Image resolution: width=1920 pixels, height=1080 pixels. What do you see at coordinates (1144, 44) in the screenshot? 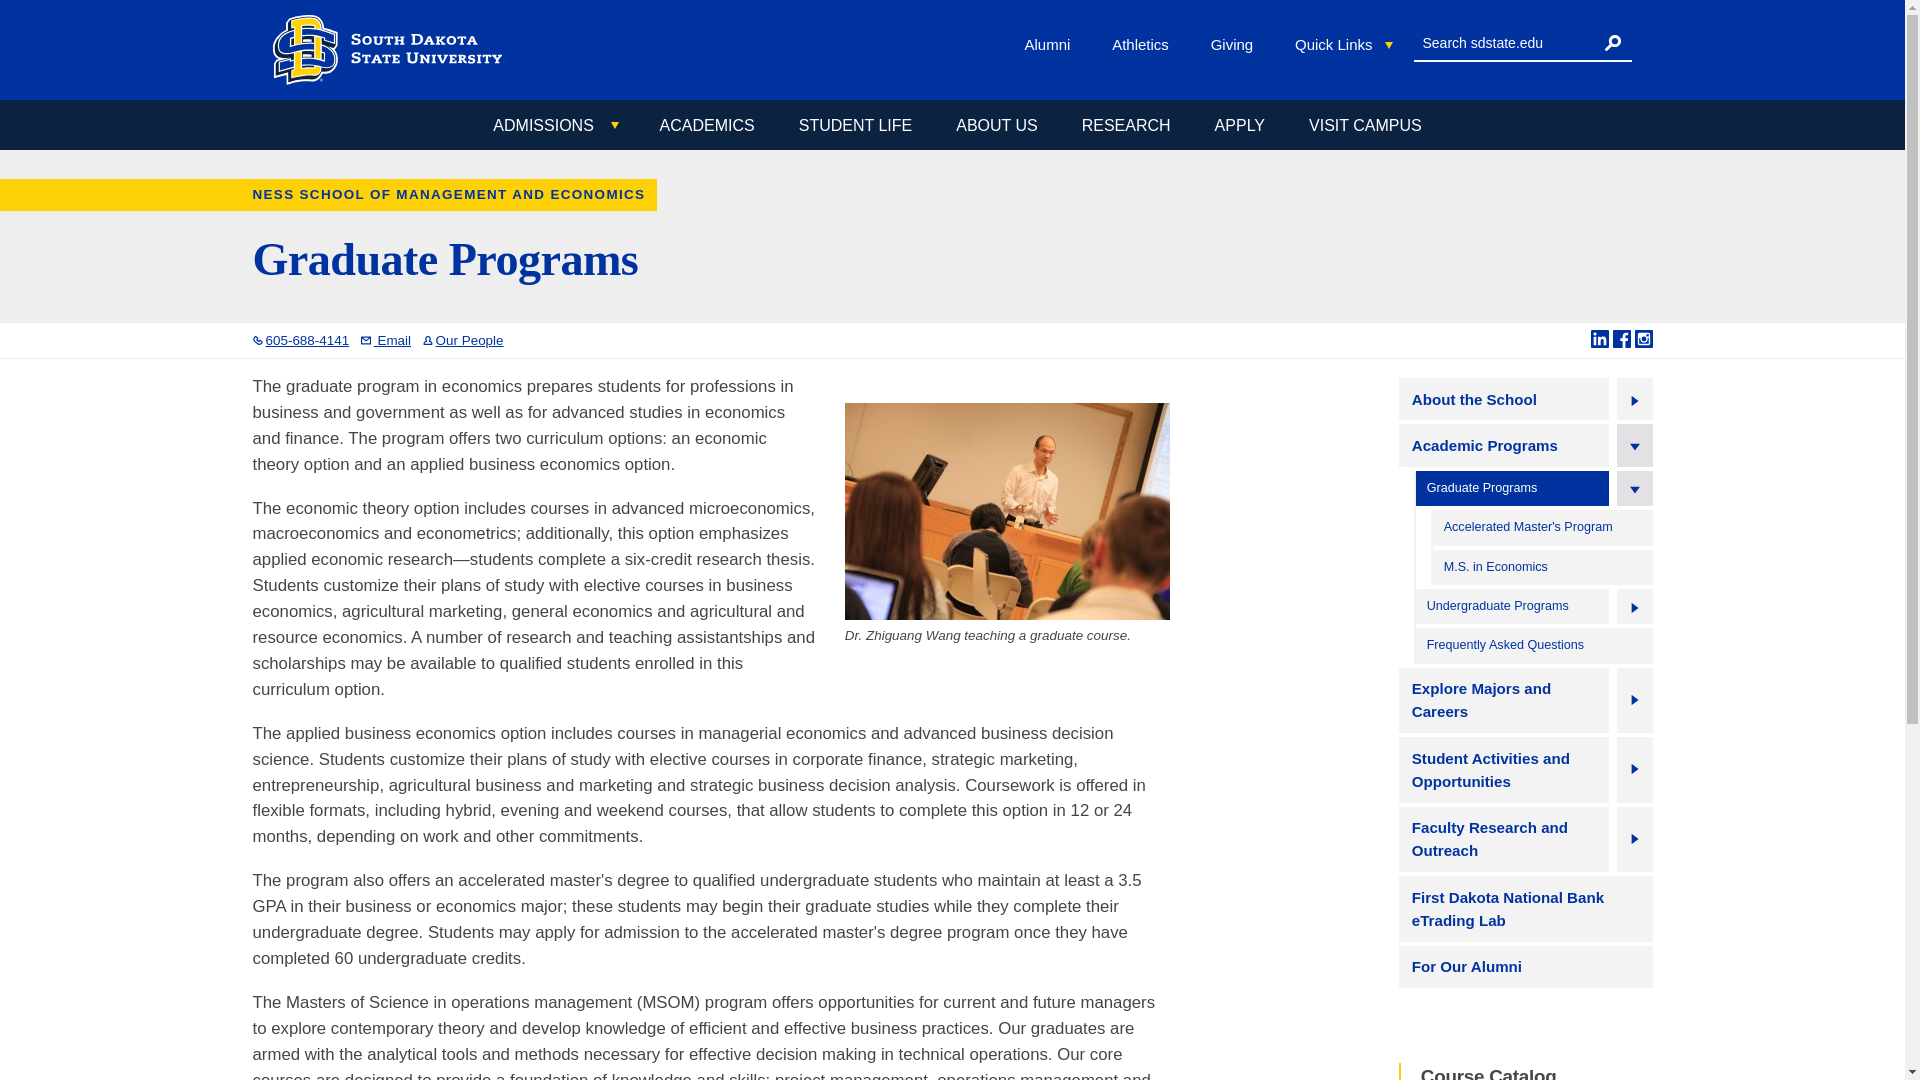
I see `Athletics` at bounding box center [1144, 44].